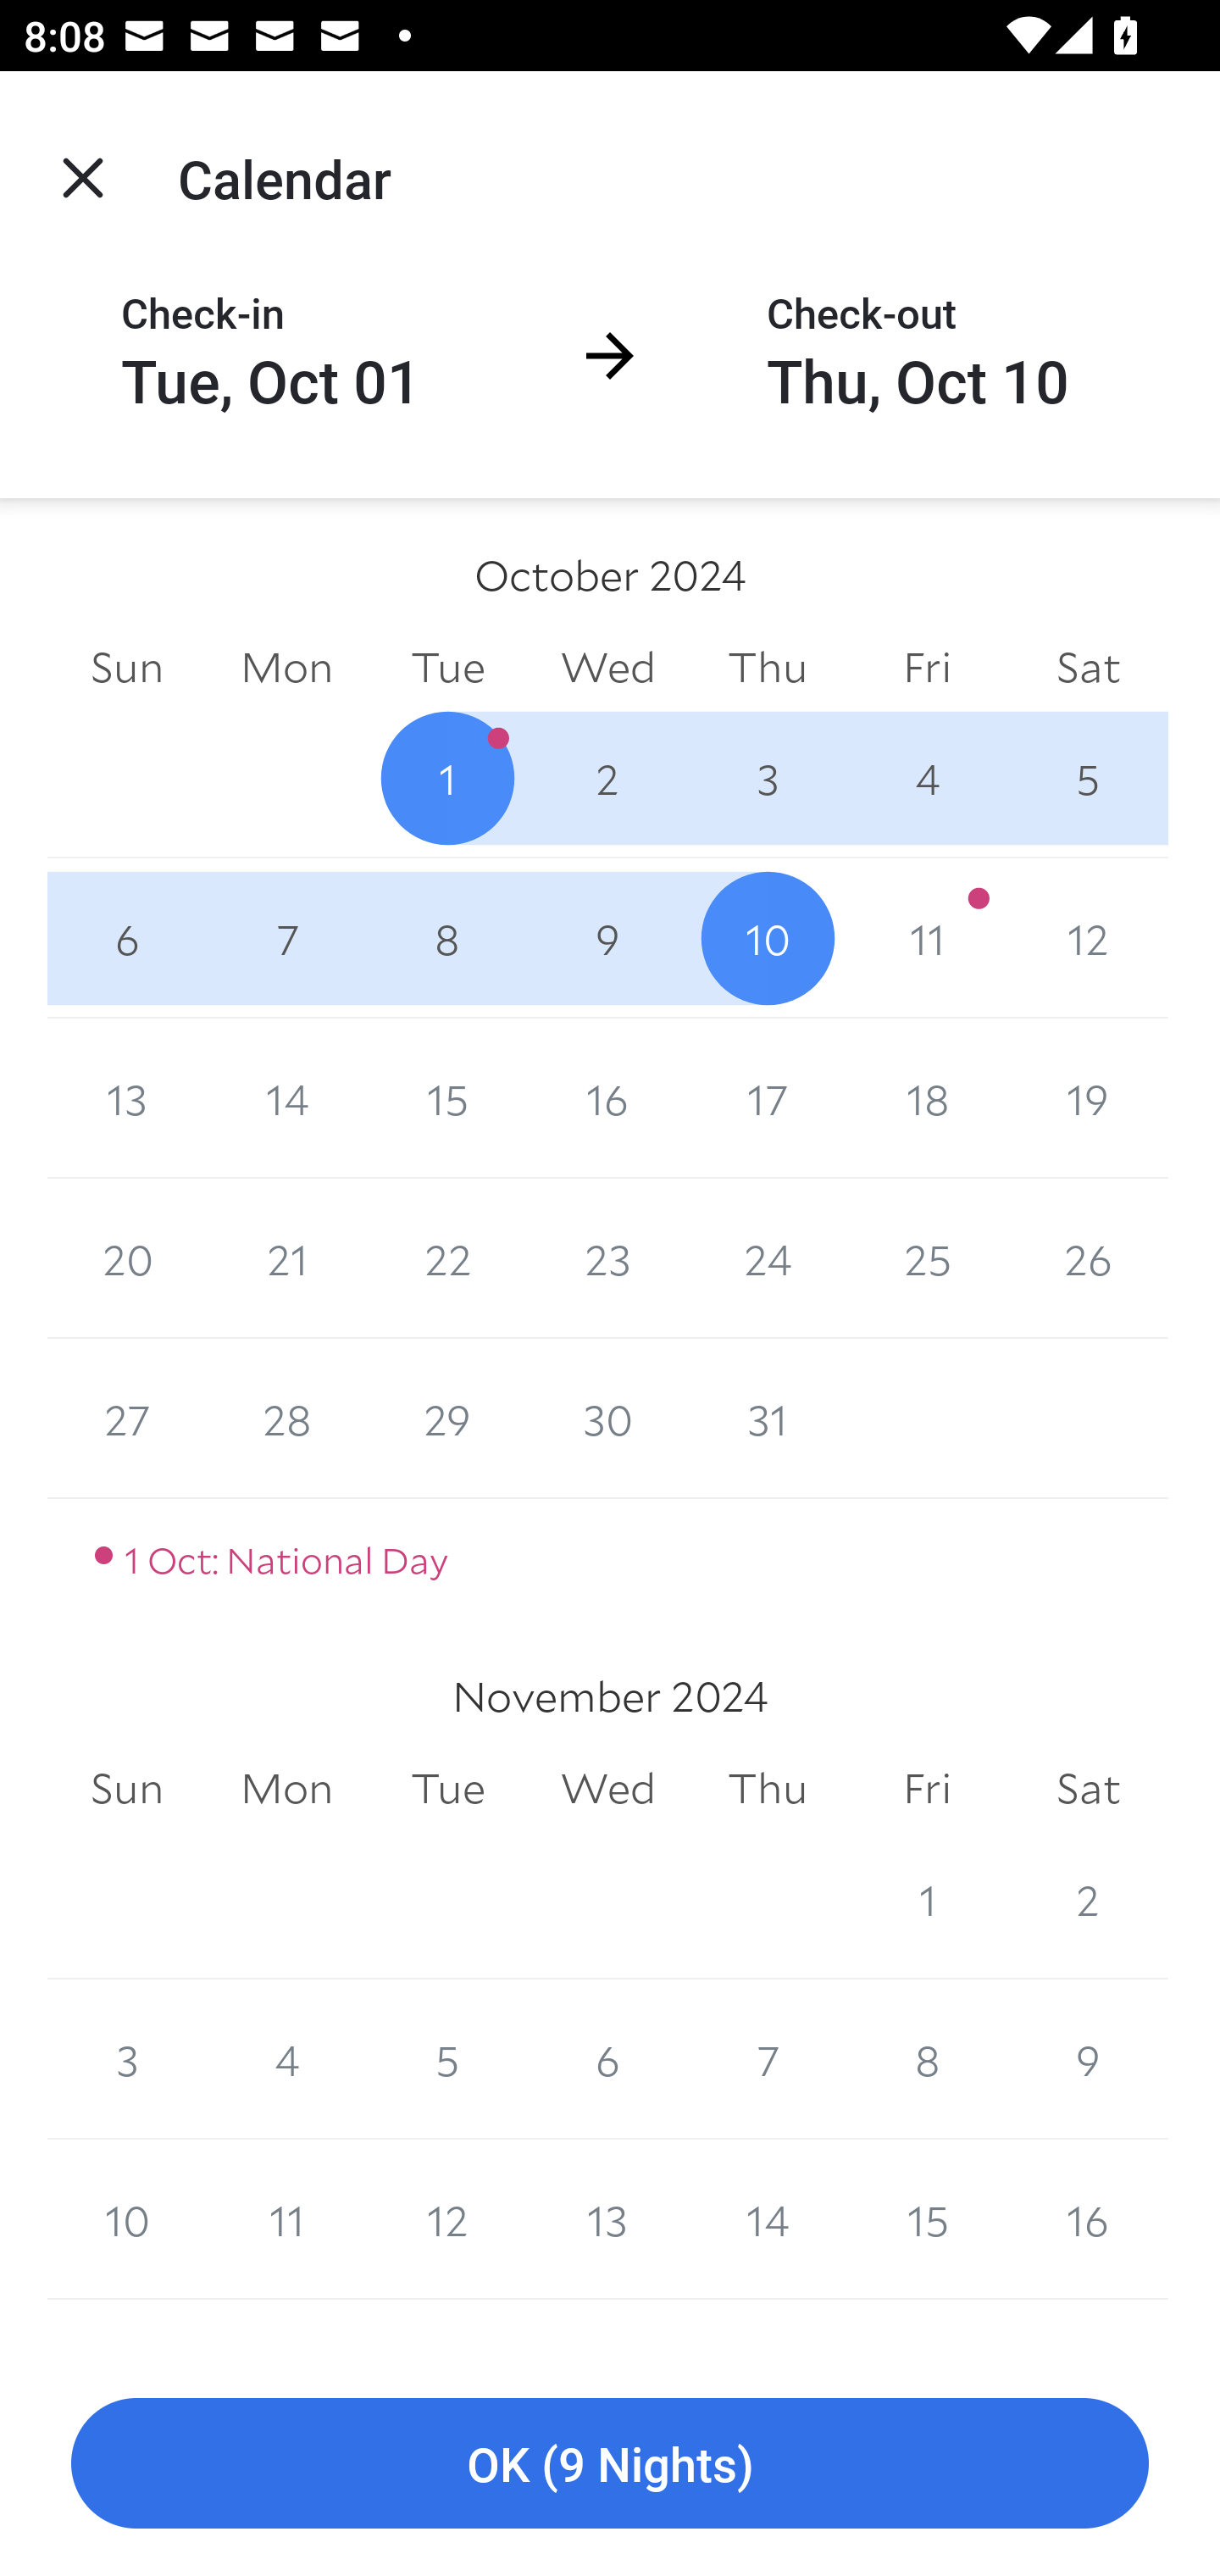 The width and height of the screenshot is (1220, 2576). Describe the element at coordinates (286, 1259) in the screenshot. I see `21 21 October 2024` at that location.